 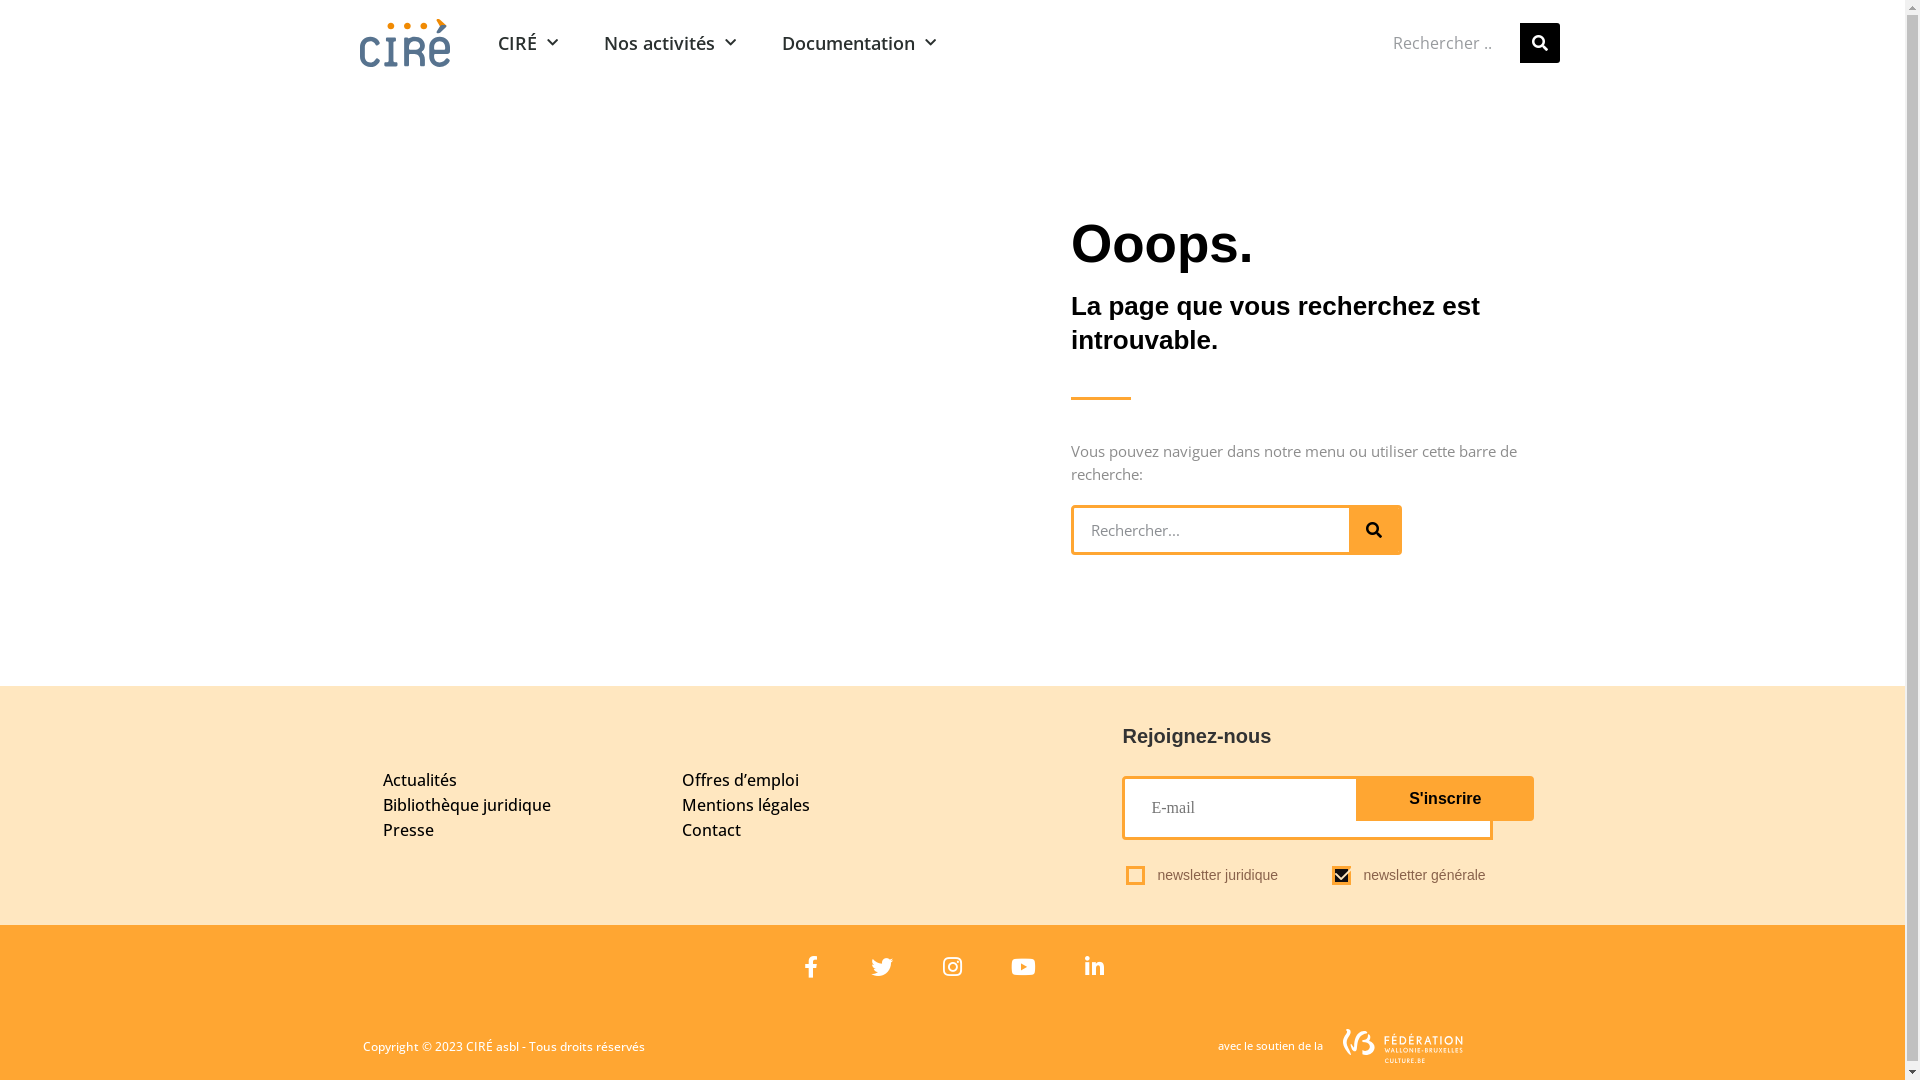 I want to click on Documentation, so click(x=859, y=43).